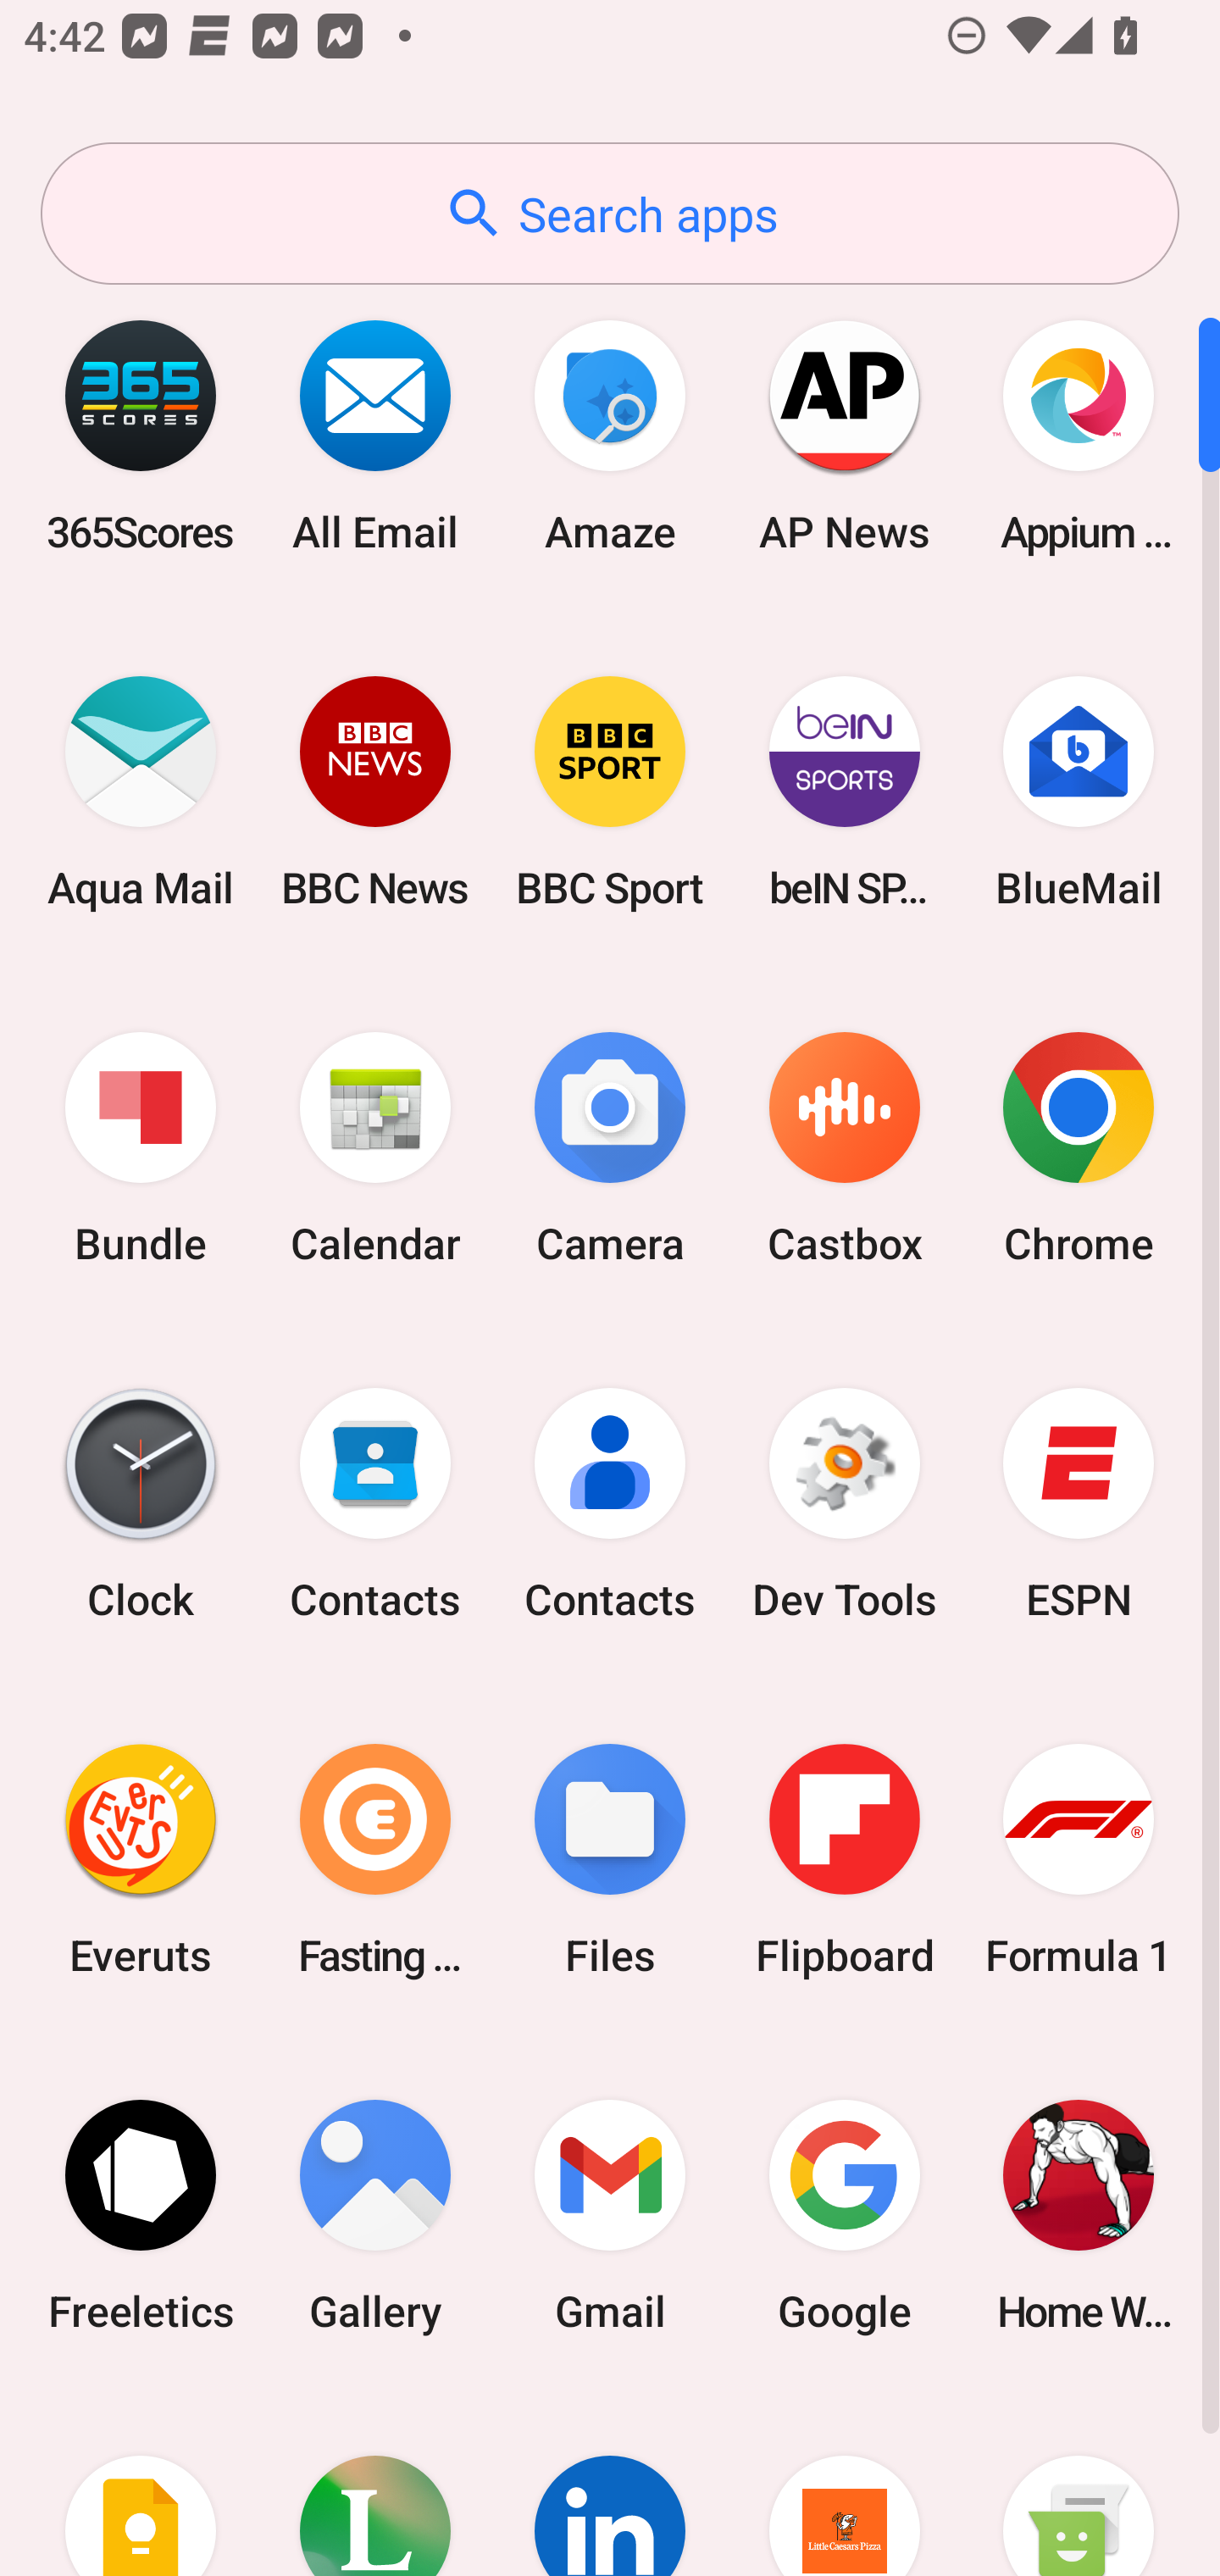 The height and width of the screenshot is (2576, 1220). I want to click on BlueMail, so click(1079, 791).